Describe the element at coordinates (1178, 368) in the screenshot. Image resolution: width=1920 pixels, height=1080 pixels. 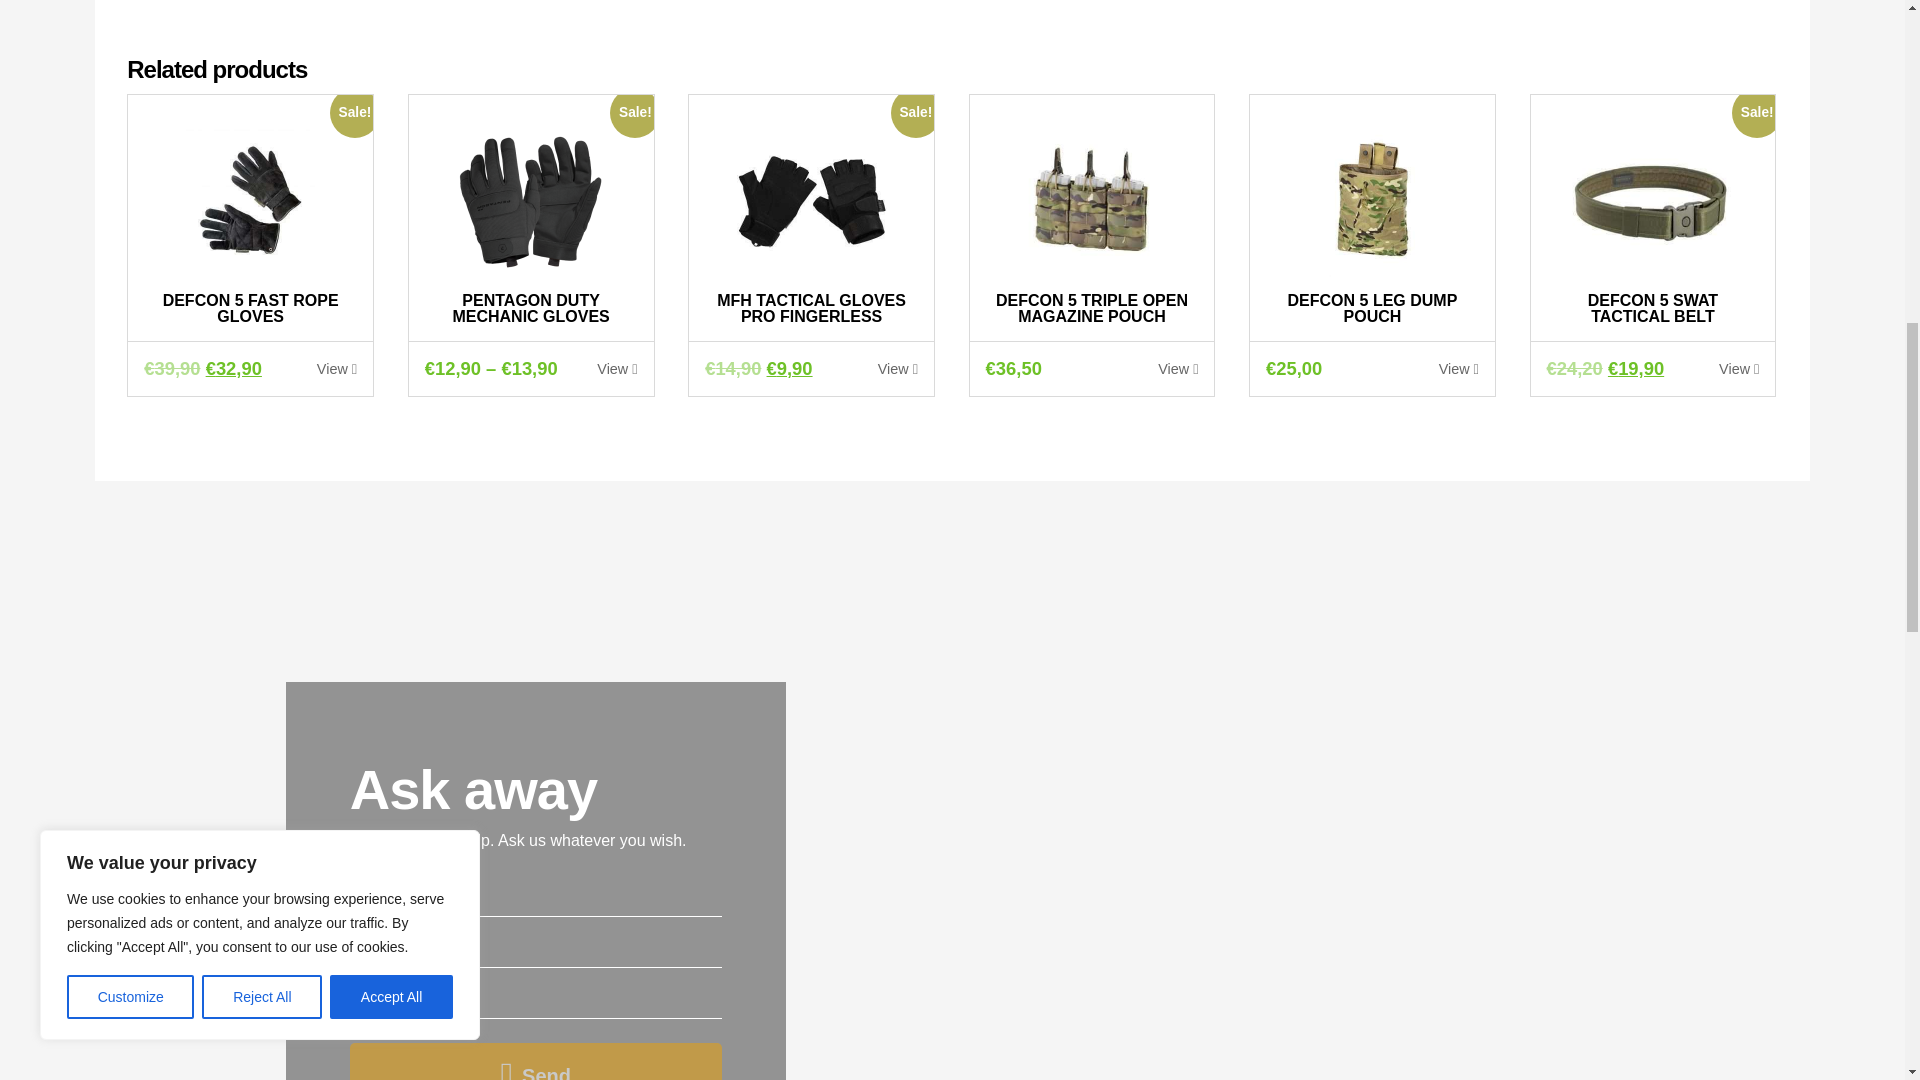
I see `View this product` at that location.